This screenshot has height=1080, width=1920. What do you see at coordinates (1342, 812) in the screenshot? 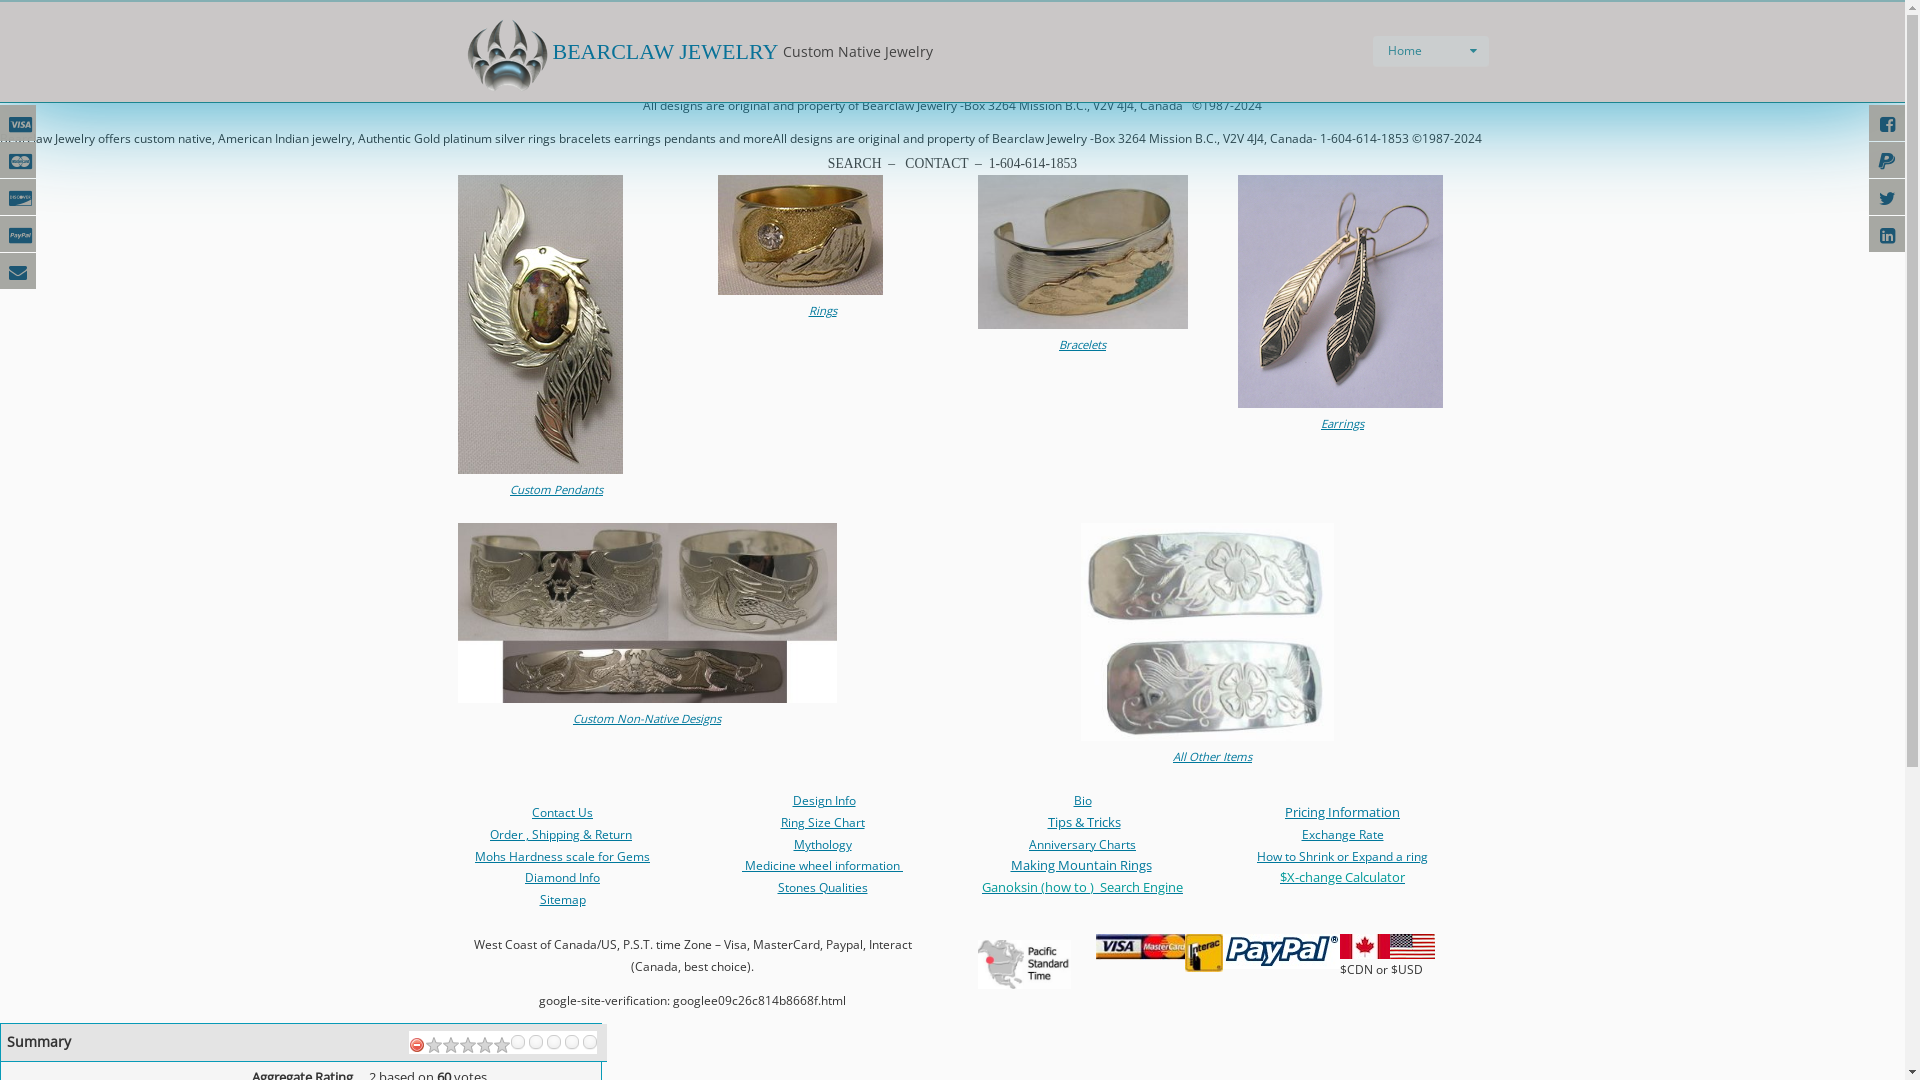
I see `Pricing Information` at bounding box center [1342, 812].